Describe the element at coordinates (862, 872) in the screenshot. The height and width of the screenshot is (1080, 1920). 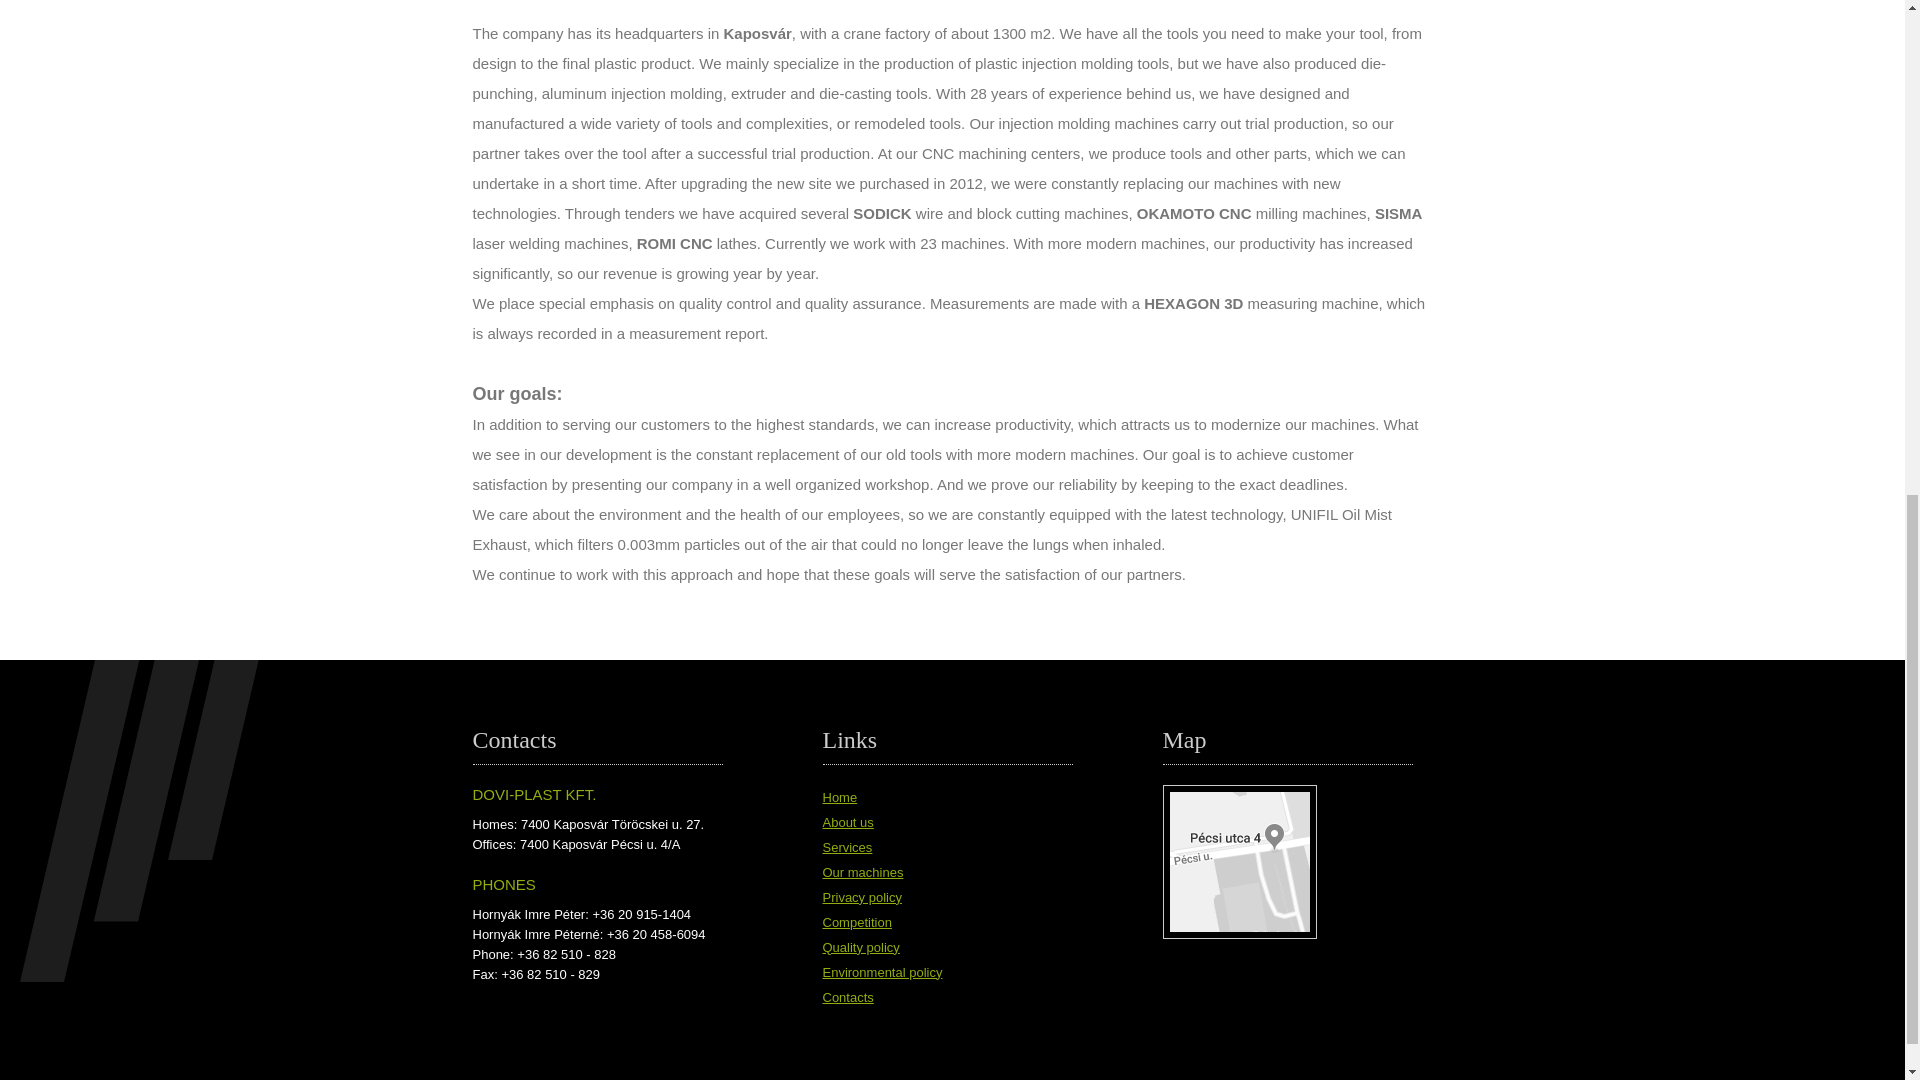
I see `Our machines` at that location.